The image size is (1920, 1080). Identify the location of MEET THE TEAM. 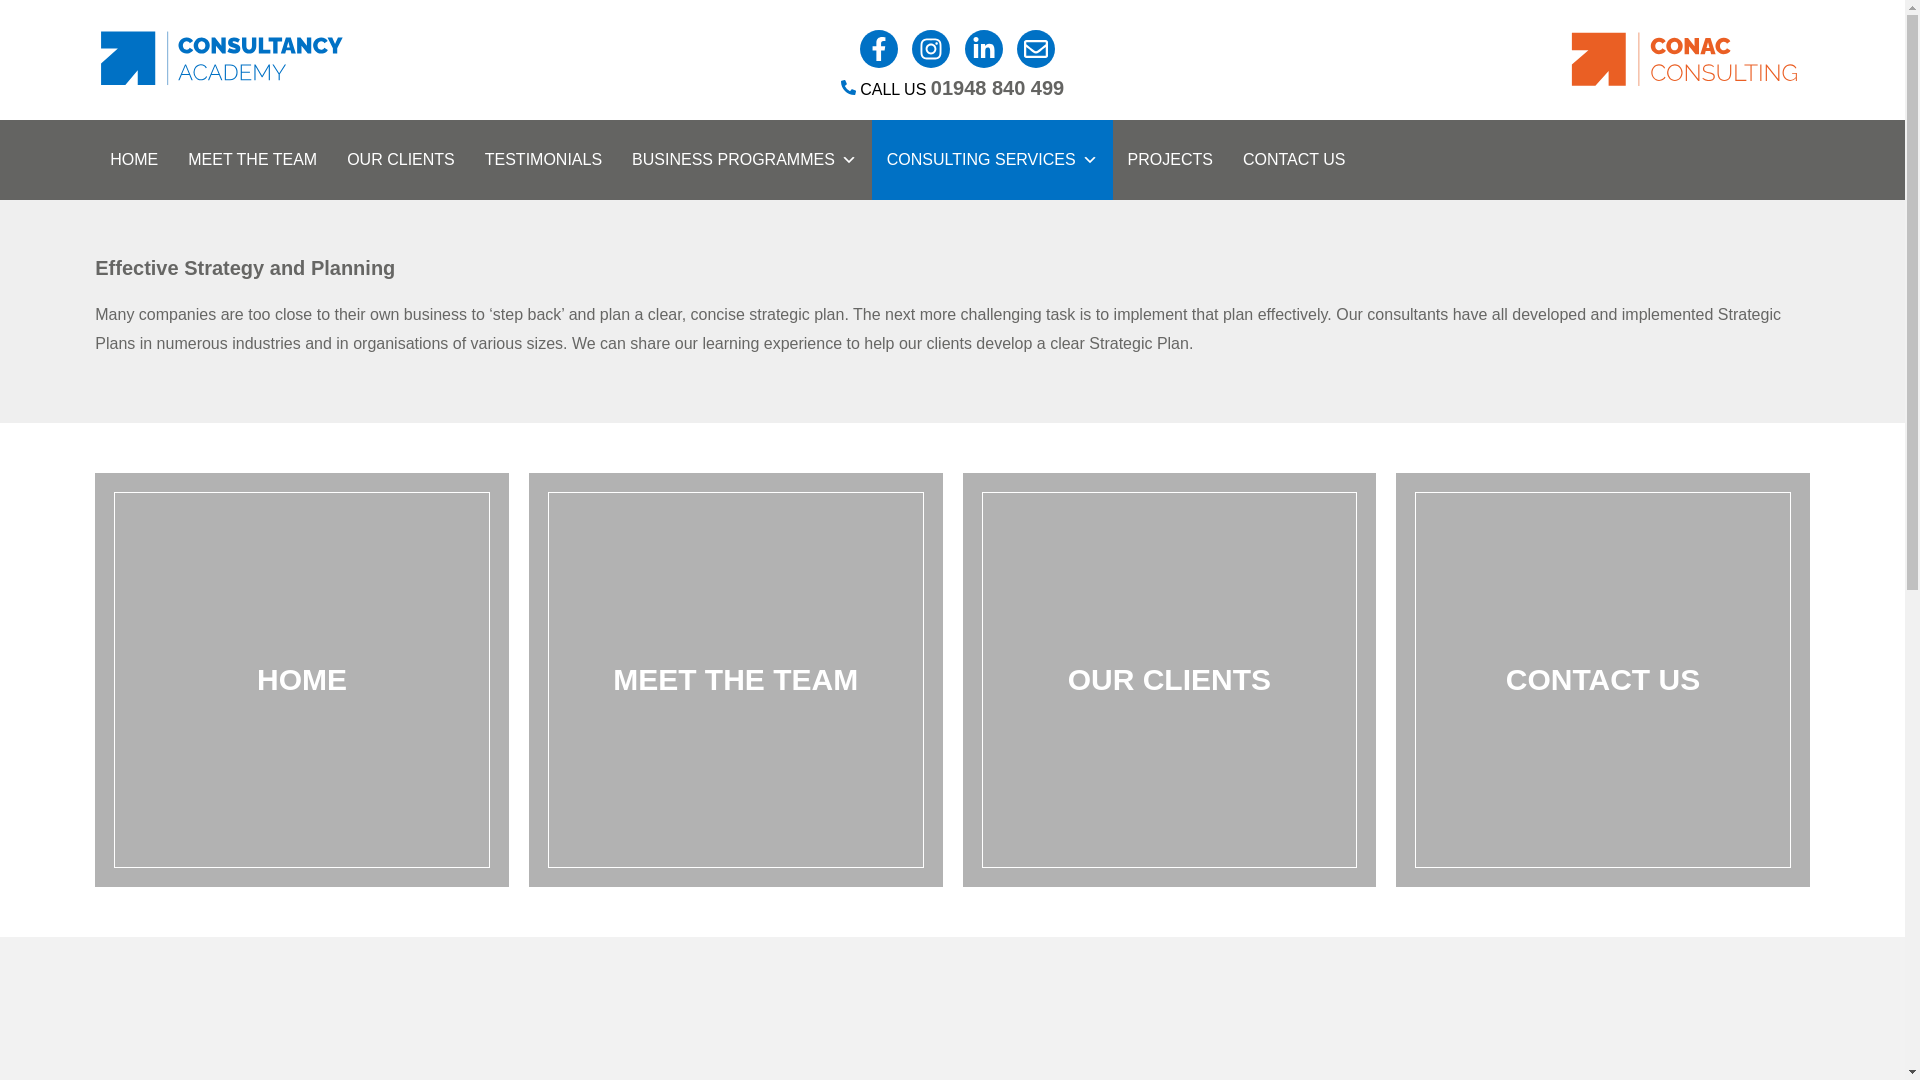
(252, 159).